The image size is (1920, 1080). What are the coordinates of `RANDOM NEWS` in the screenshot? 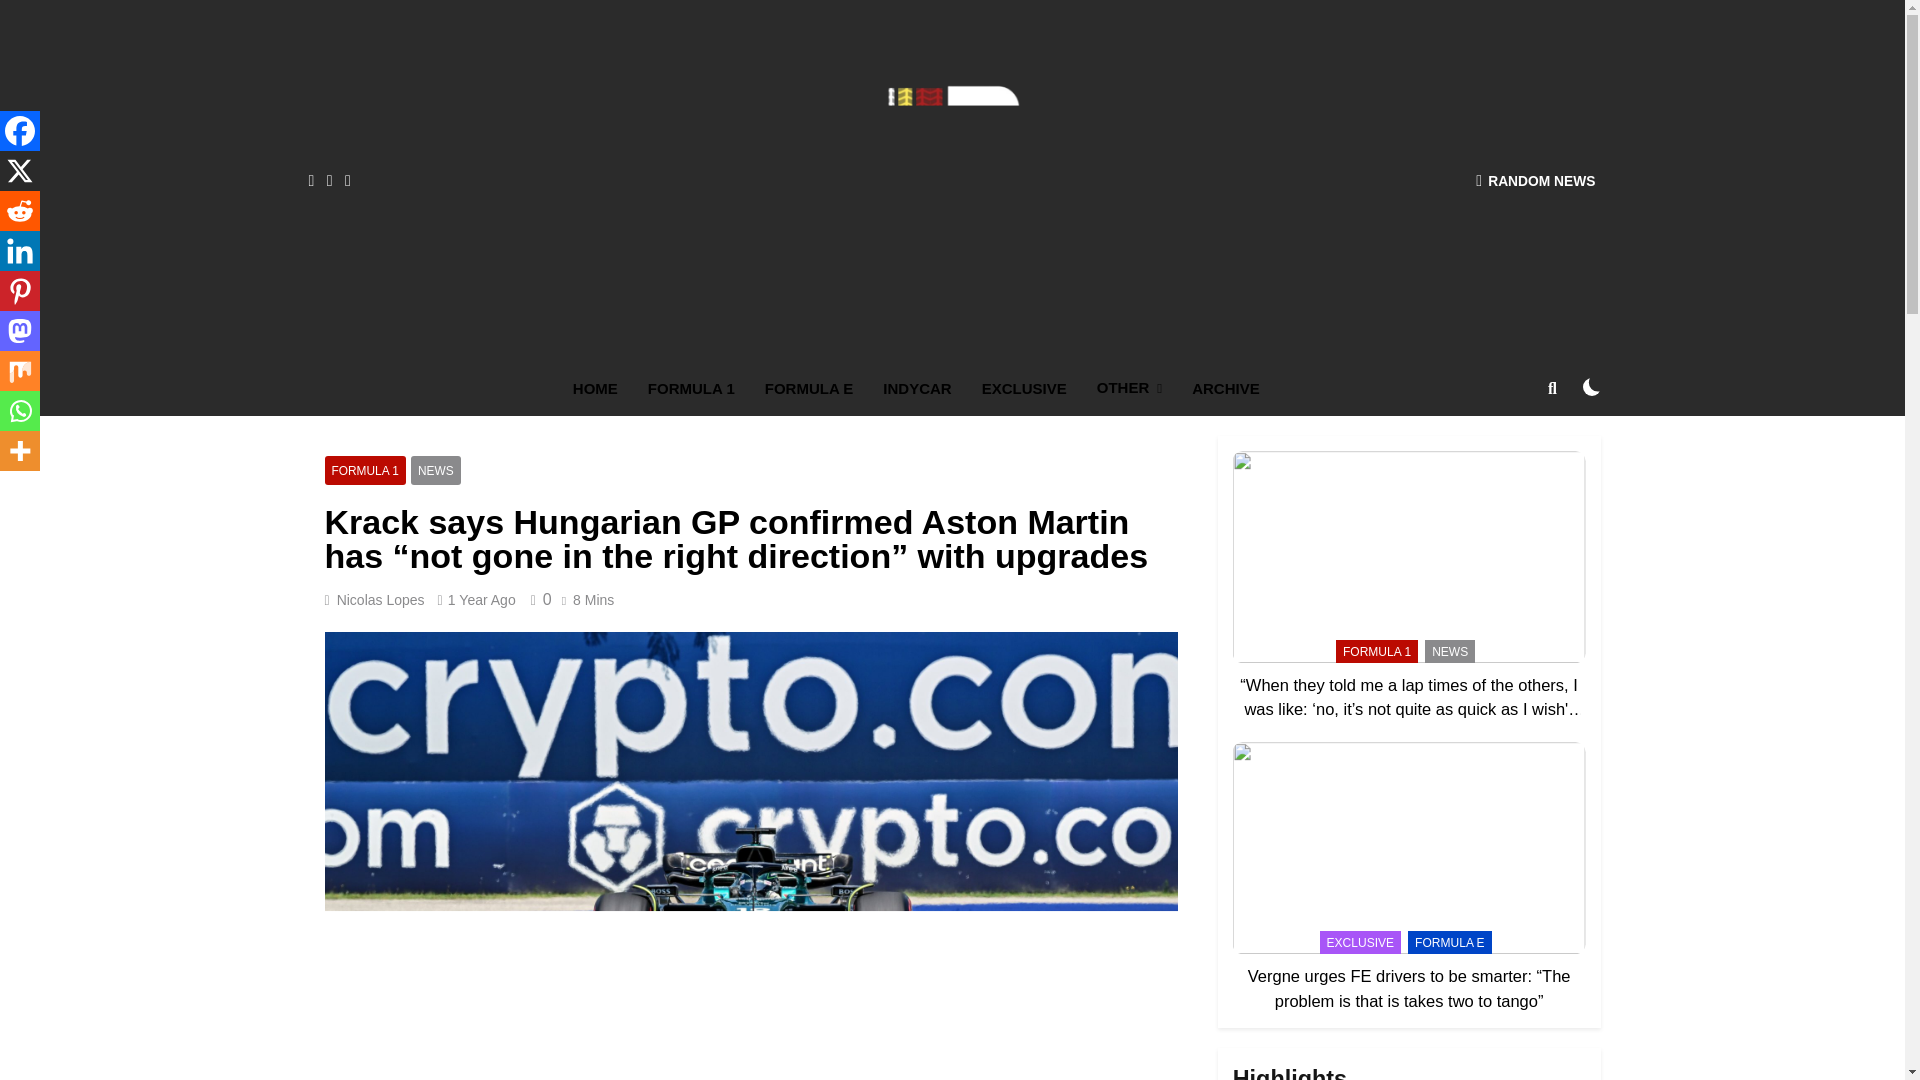 It's located at (1536, 180).